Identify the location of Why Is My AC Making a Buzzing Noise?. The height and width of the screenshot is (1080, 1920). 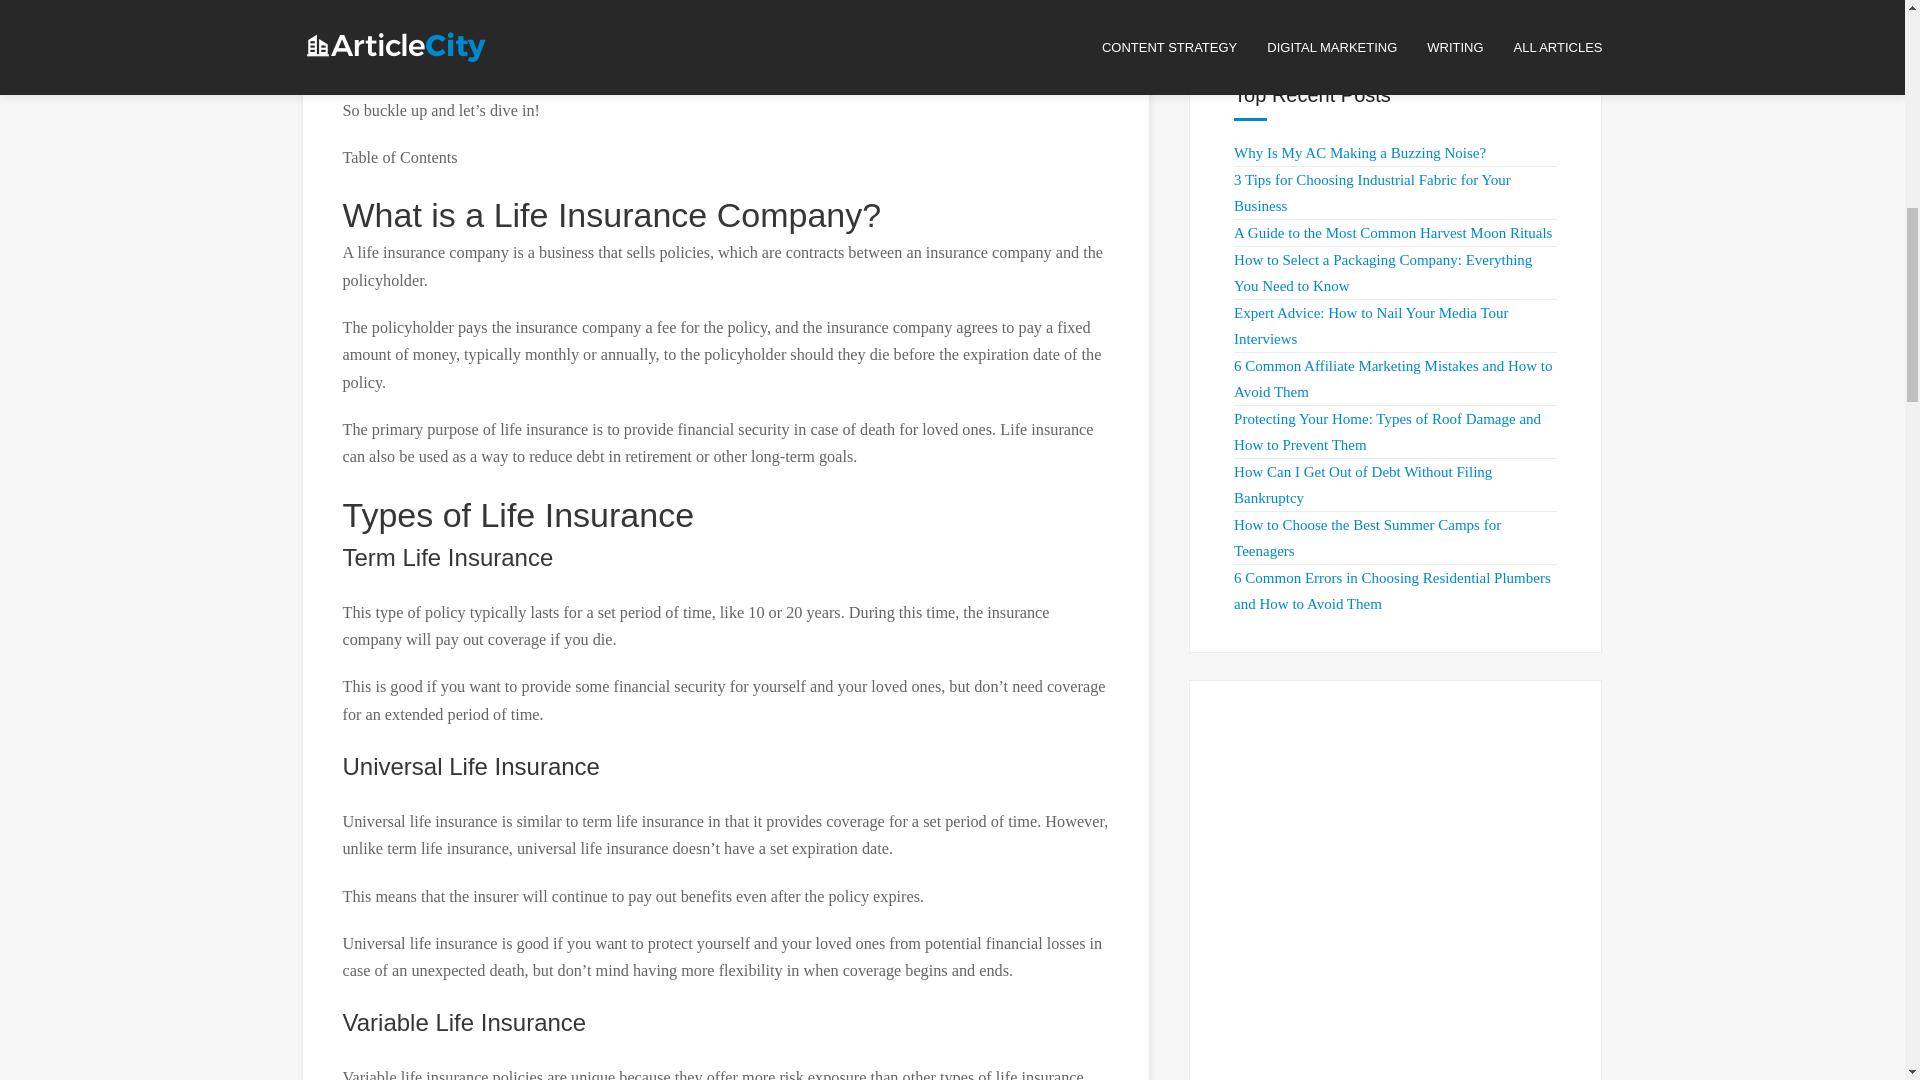
(1360, 152).